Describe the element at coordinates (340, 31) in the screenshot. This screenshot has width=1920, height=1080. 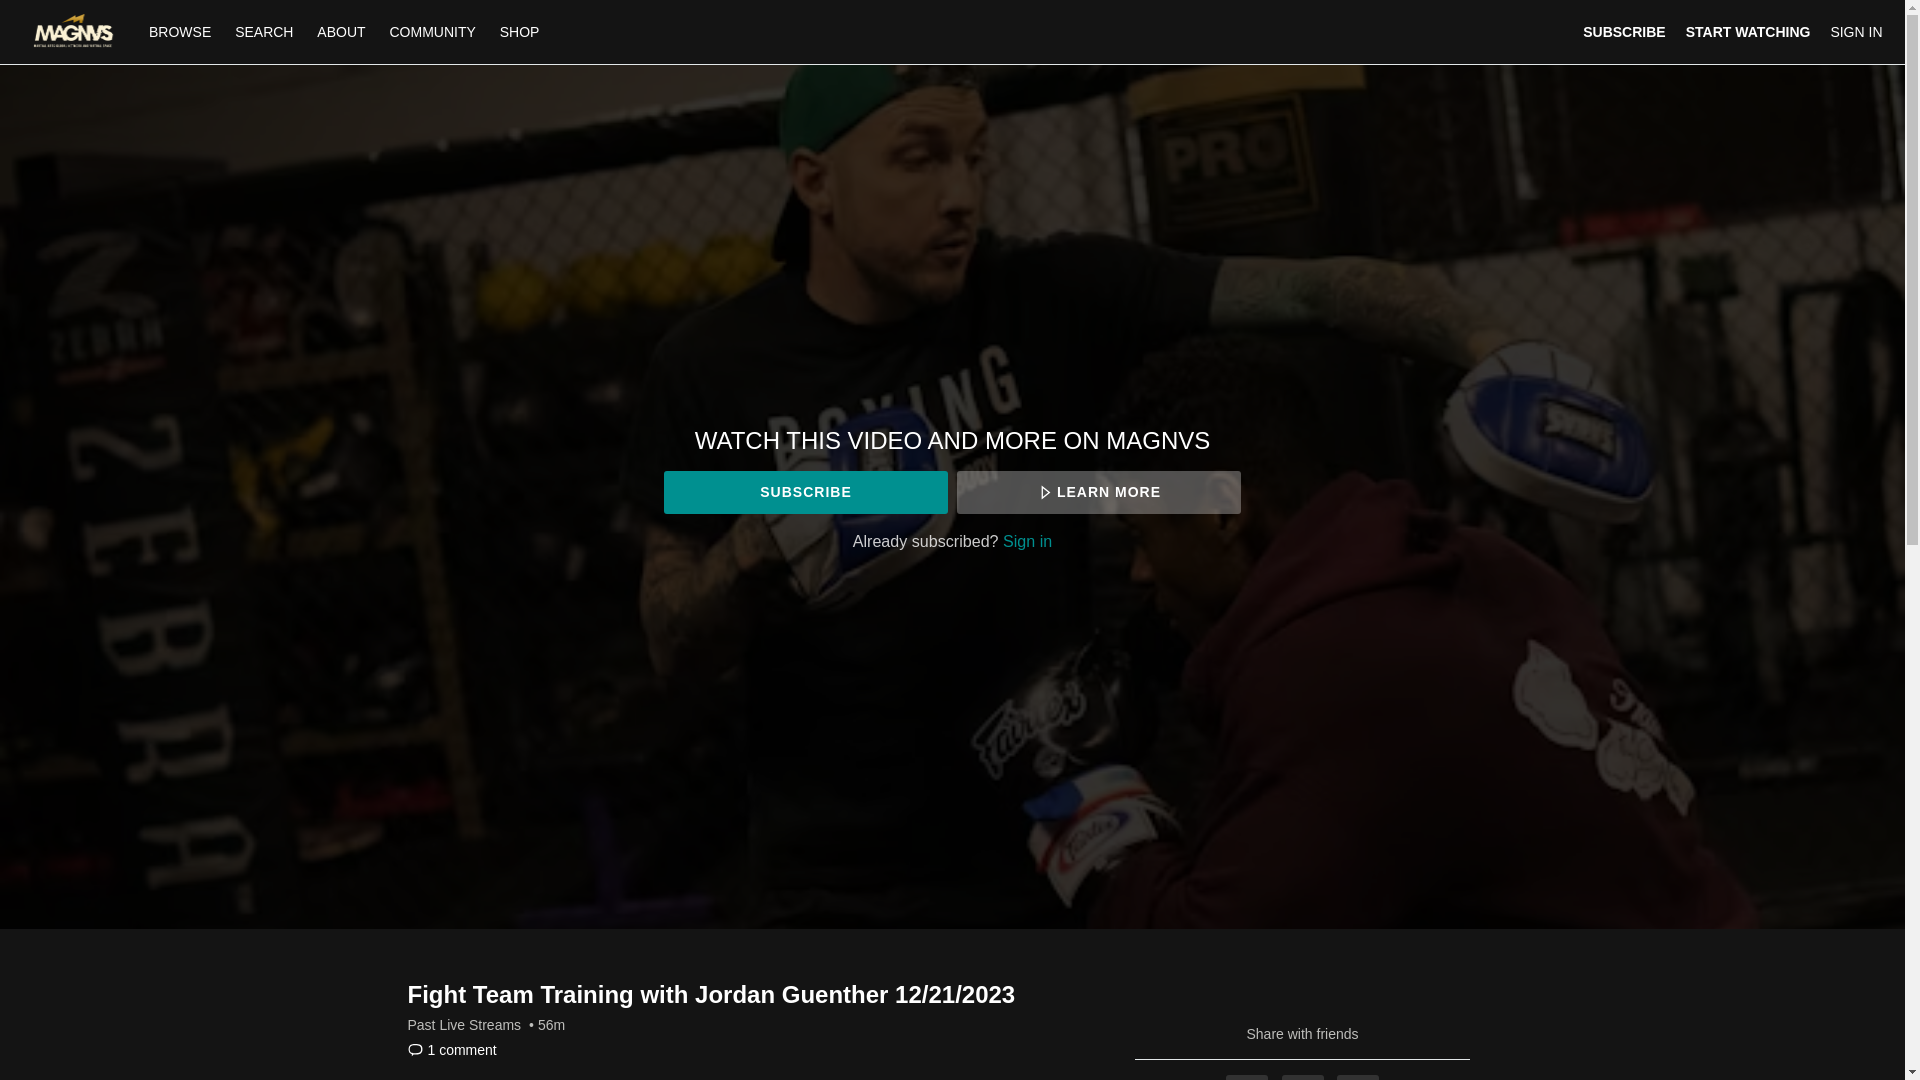
I see `ABOUT` at that location.